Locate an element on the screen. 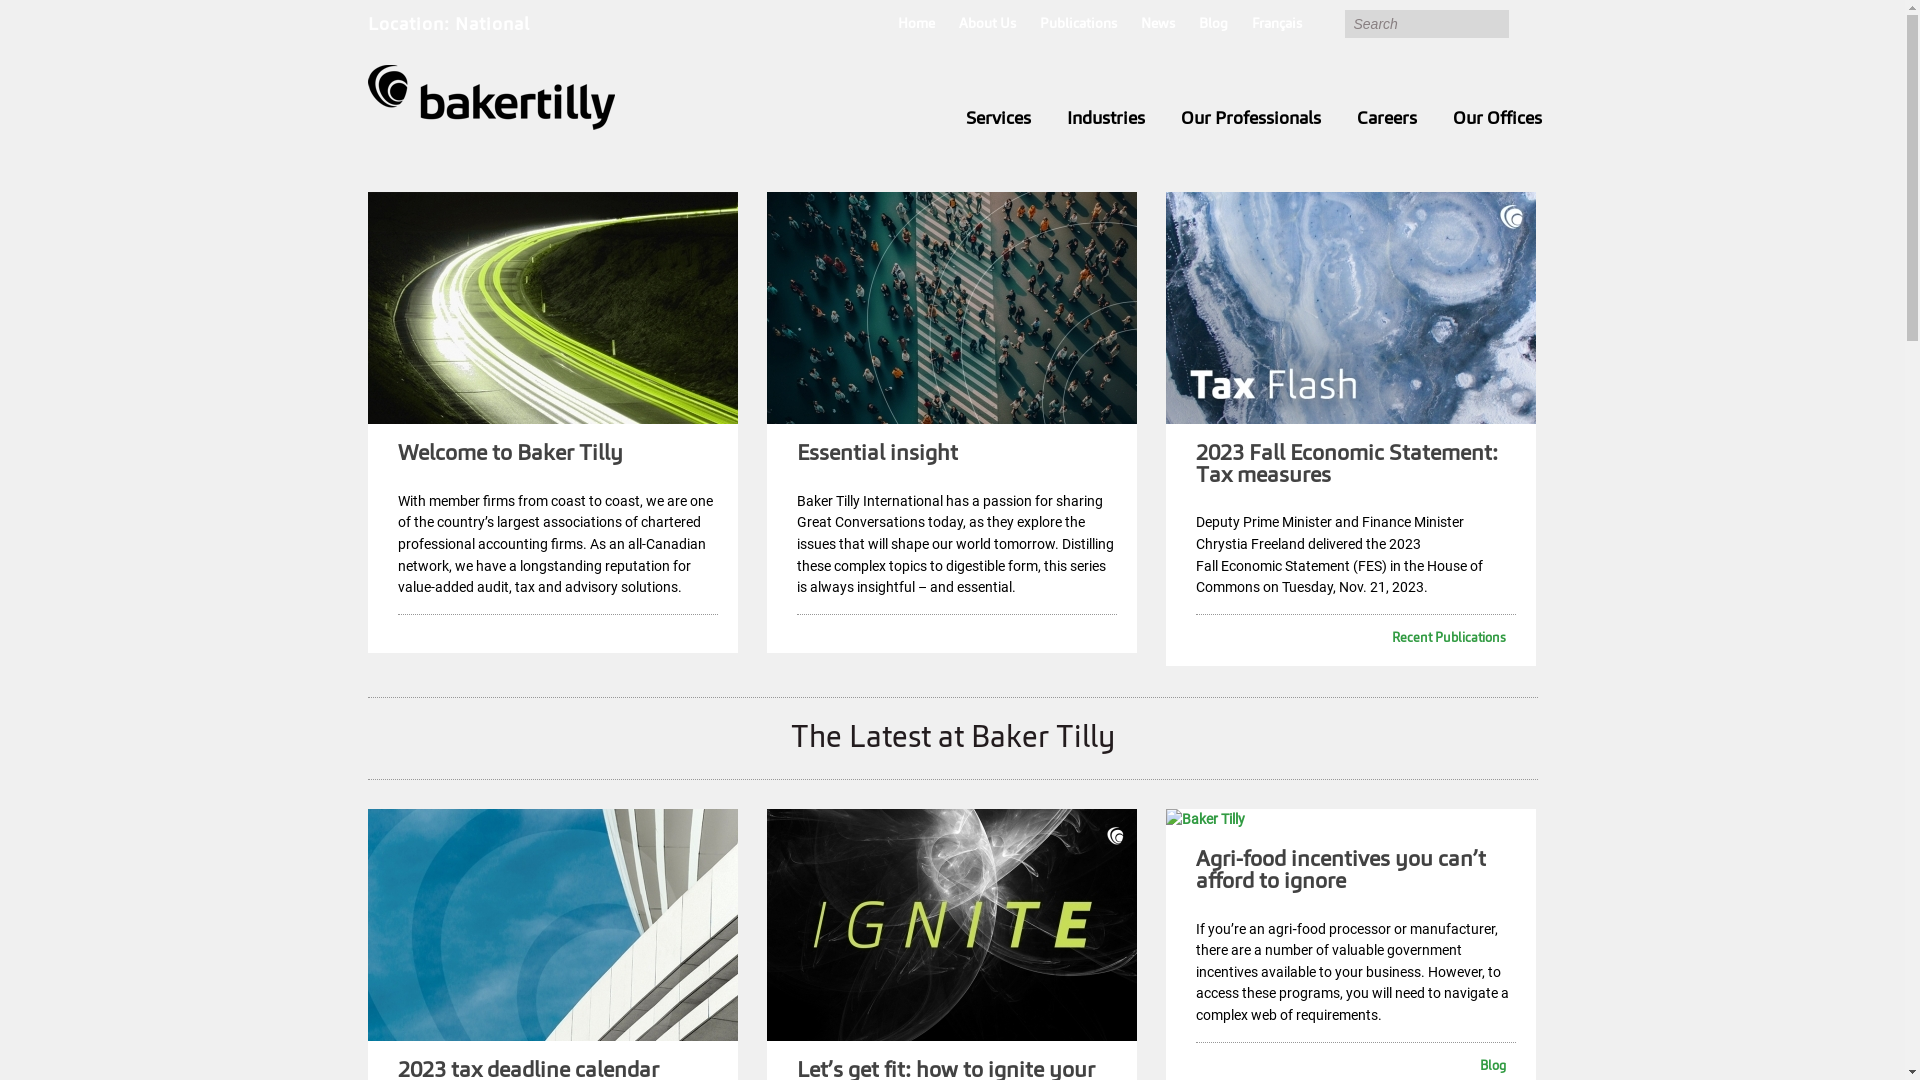  2023 Fall Economic Statement: Tax measures is located at coordinates (1347, 465).